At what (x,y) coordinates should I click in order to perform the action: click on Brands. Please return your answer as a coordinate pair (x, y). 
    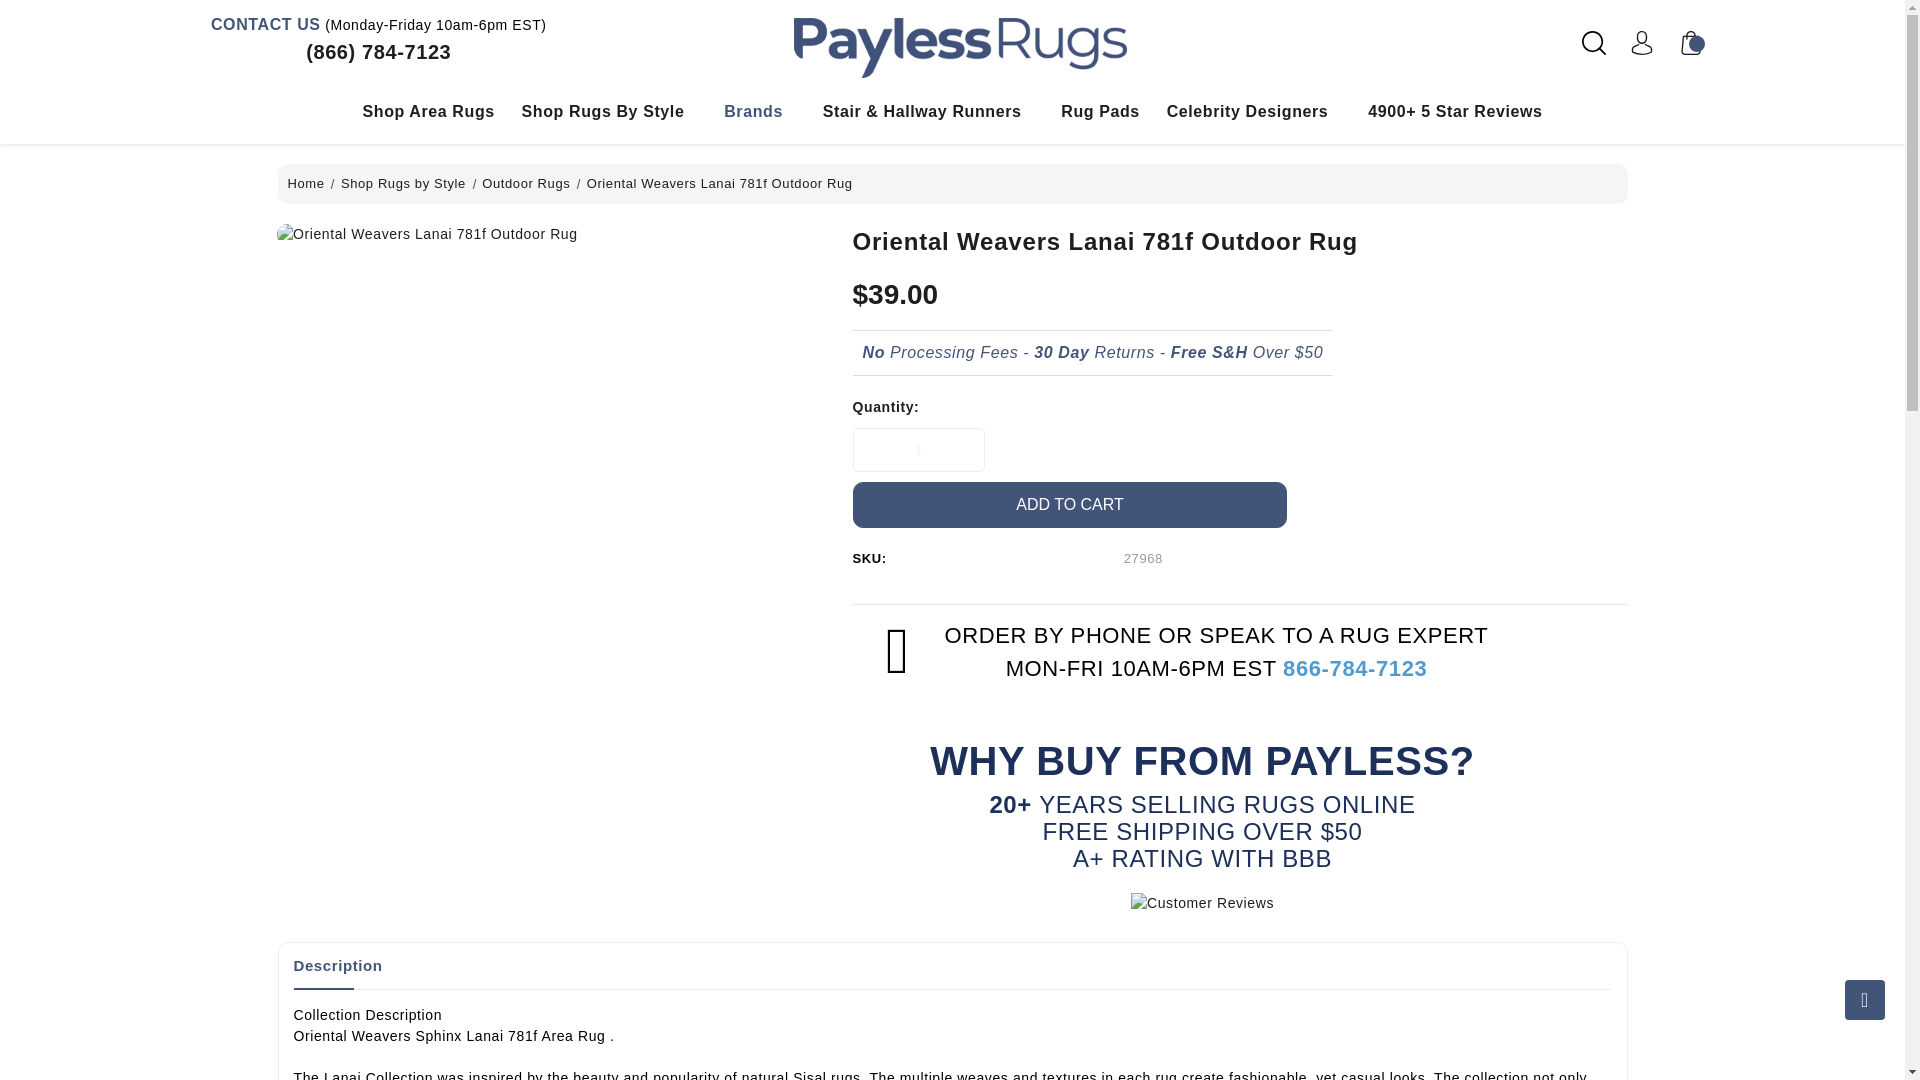
    Looking at the image, I should click on (760, 111).